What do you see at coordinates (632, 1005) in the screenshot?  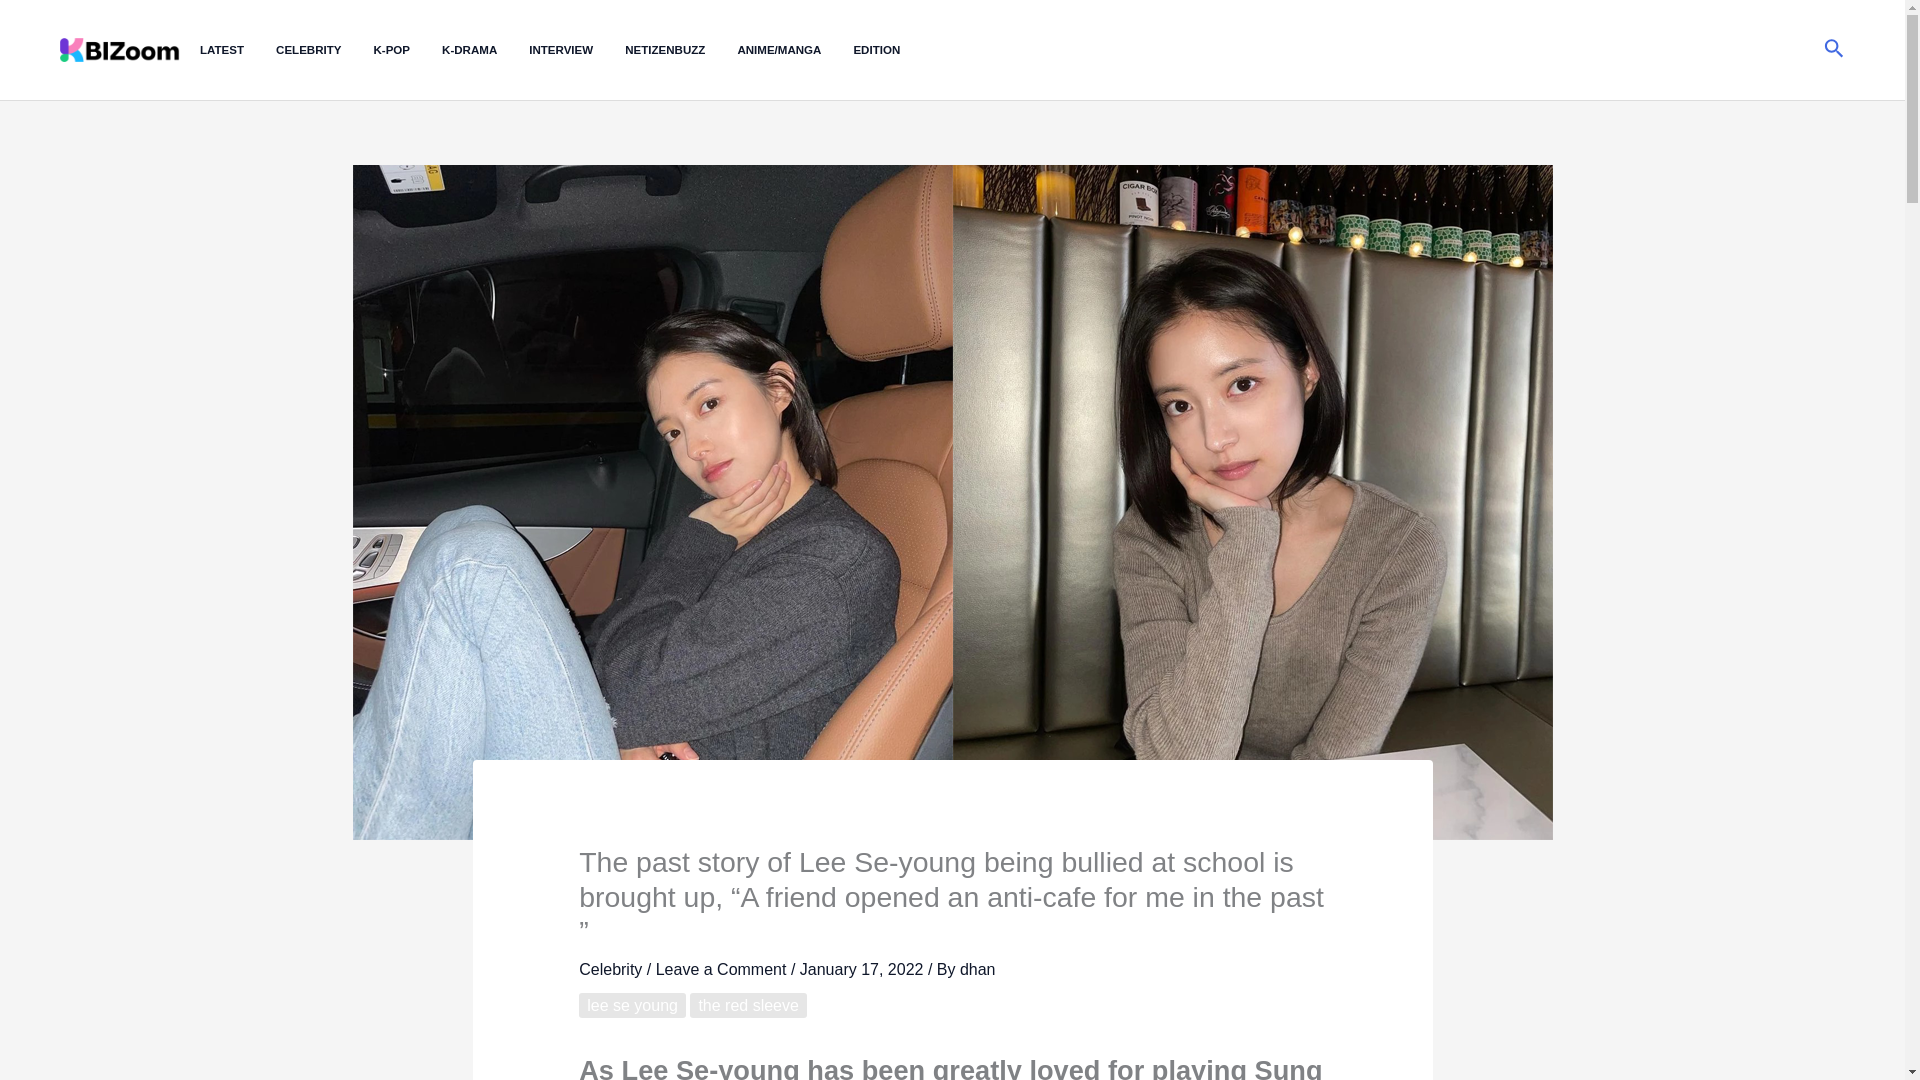 I see `lee se young` at bounding box center [632, 1005].